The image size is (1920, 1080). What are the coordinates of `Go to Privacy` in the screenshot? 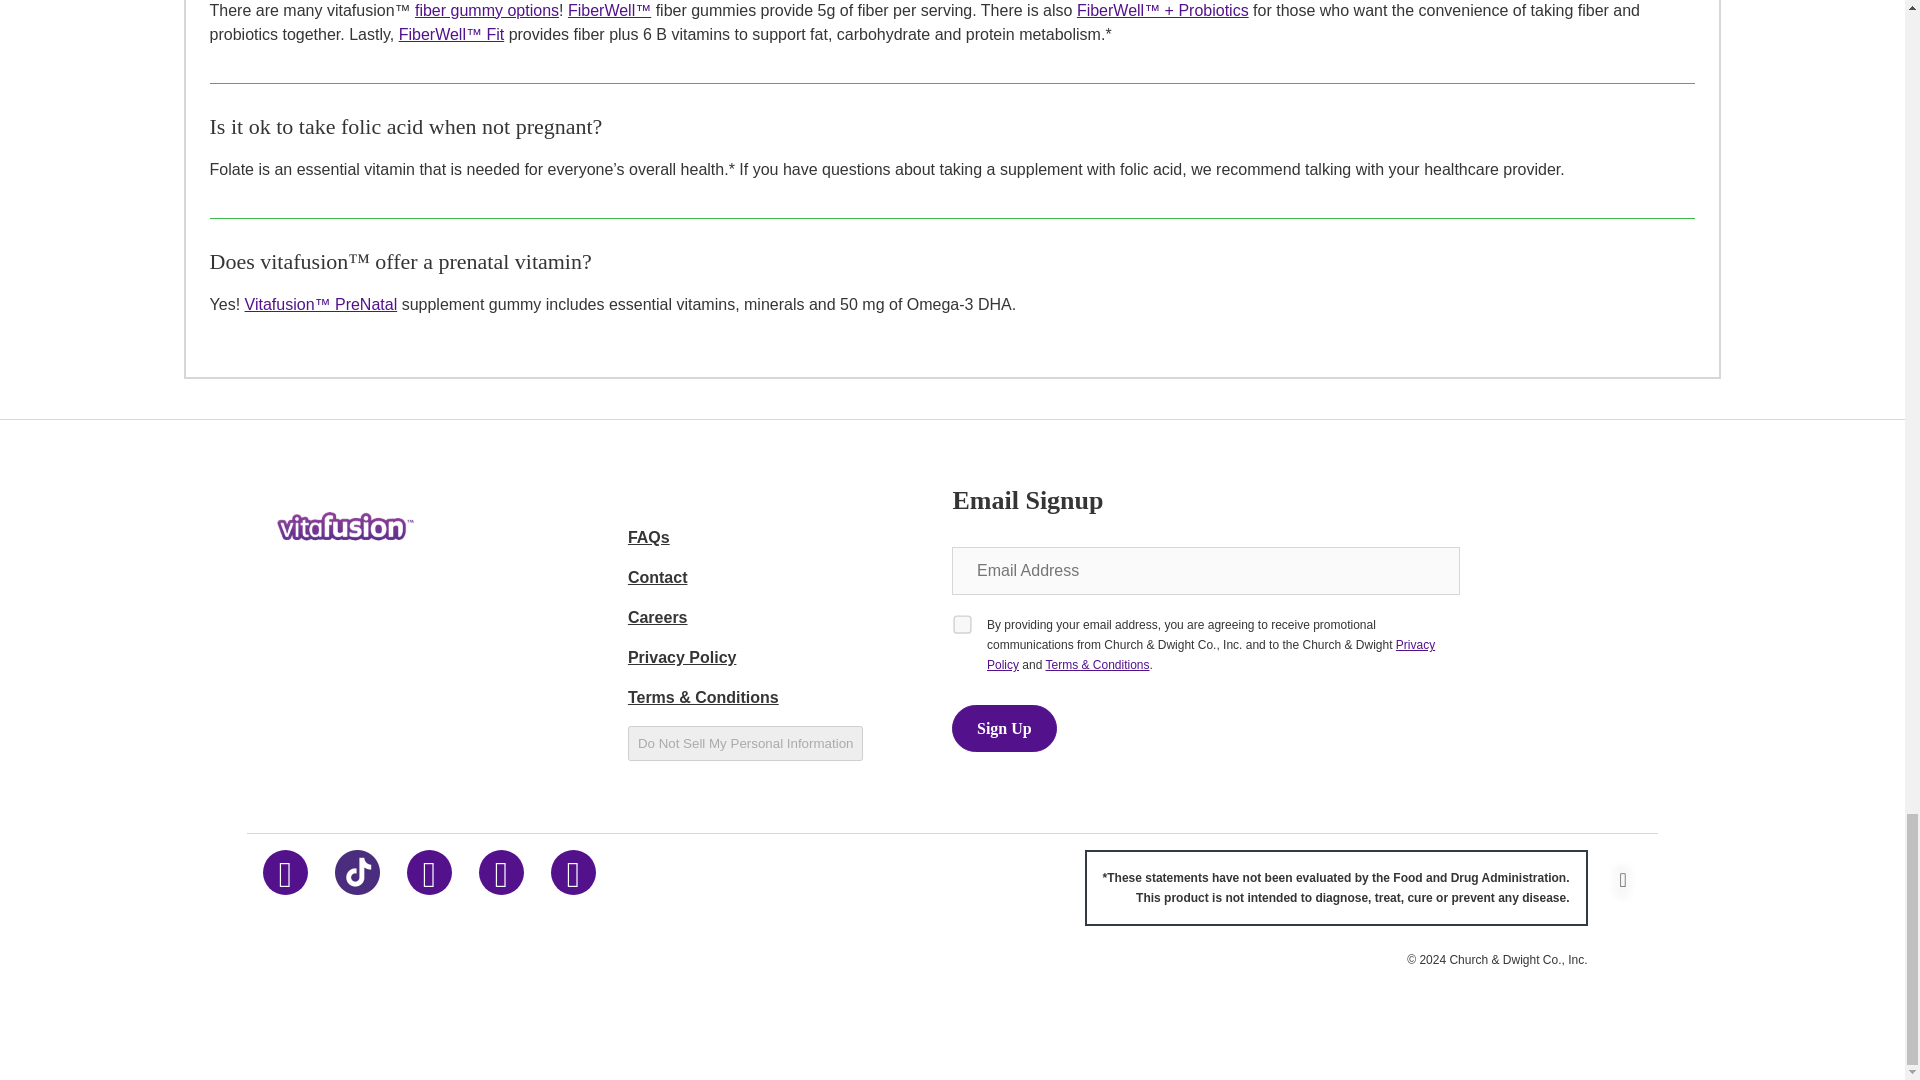 It's located at (682, 658).